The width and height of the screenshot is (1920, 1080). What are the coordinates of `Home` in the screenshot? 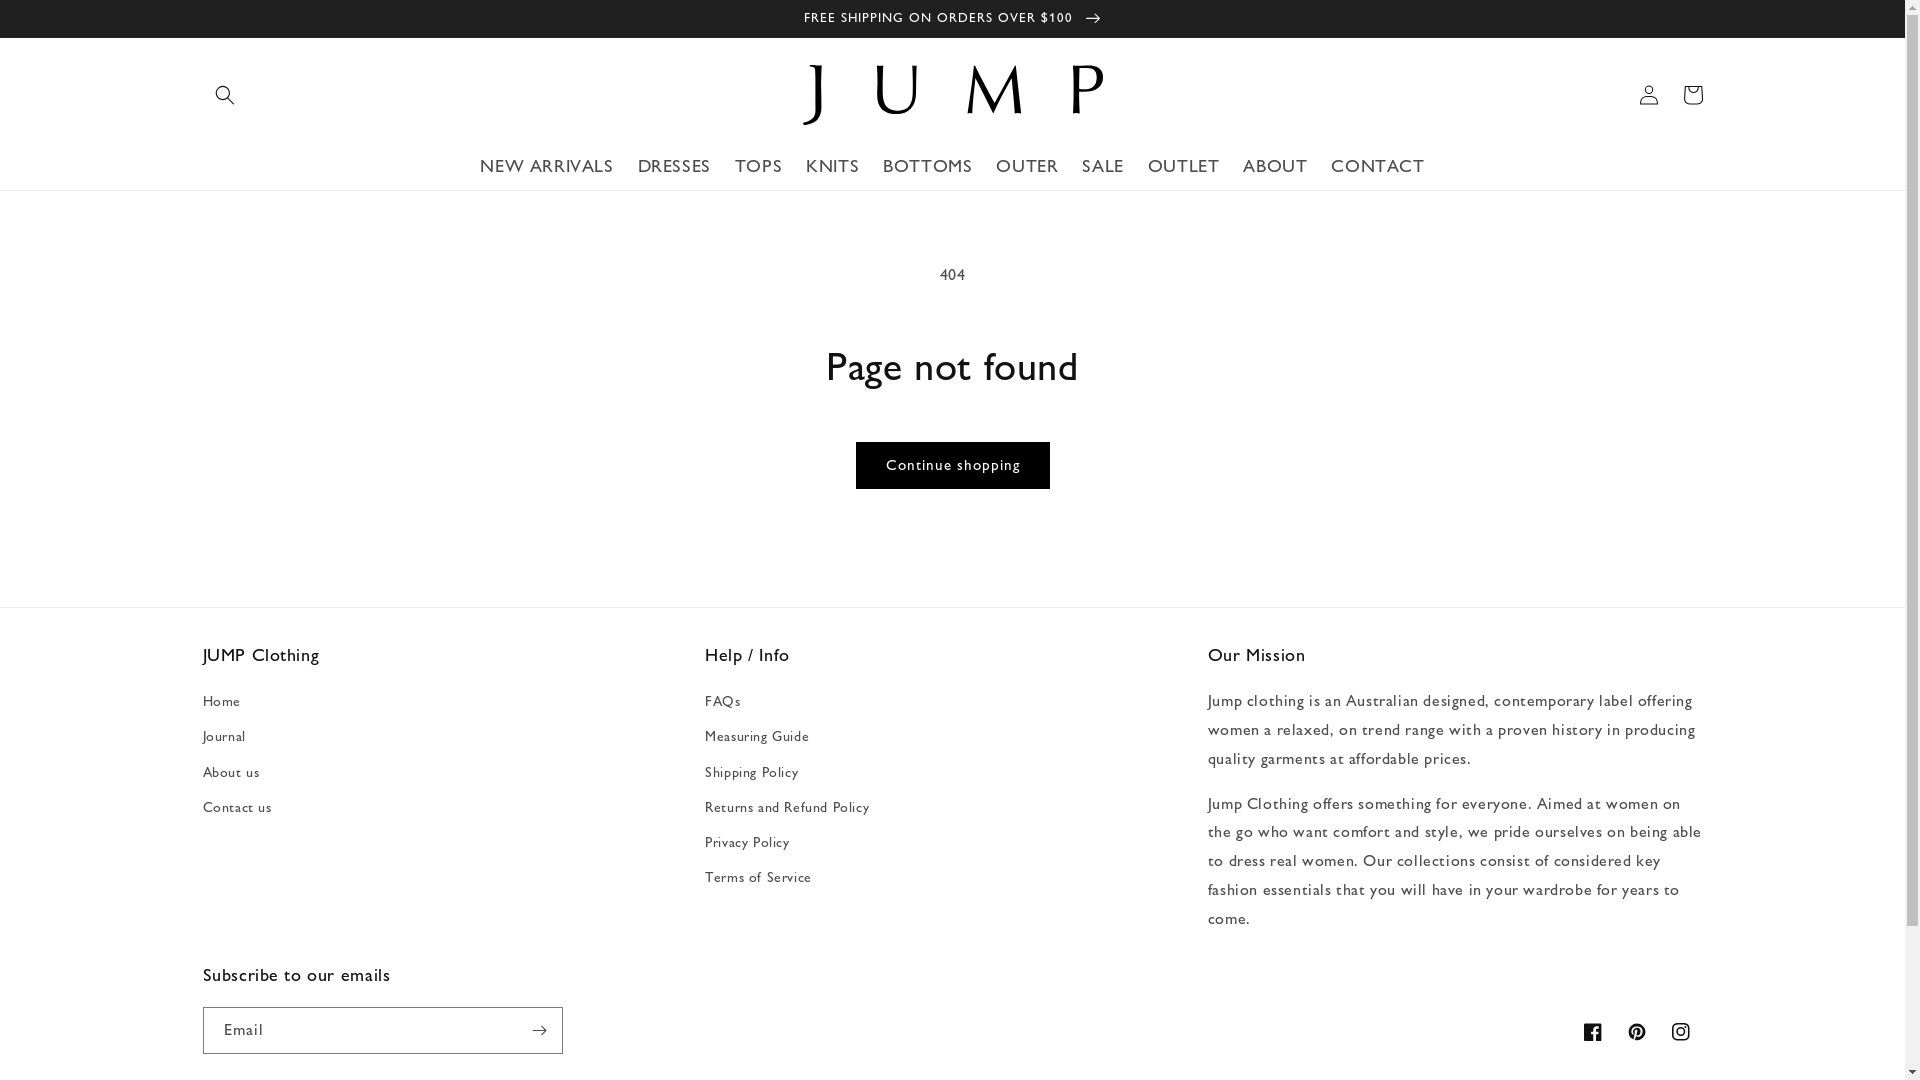 It's located at (221, 704).